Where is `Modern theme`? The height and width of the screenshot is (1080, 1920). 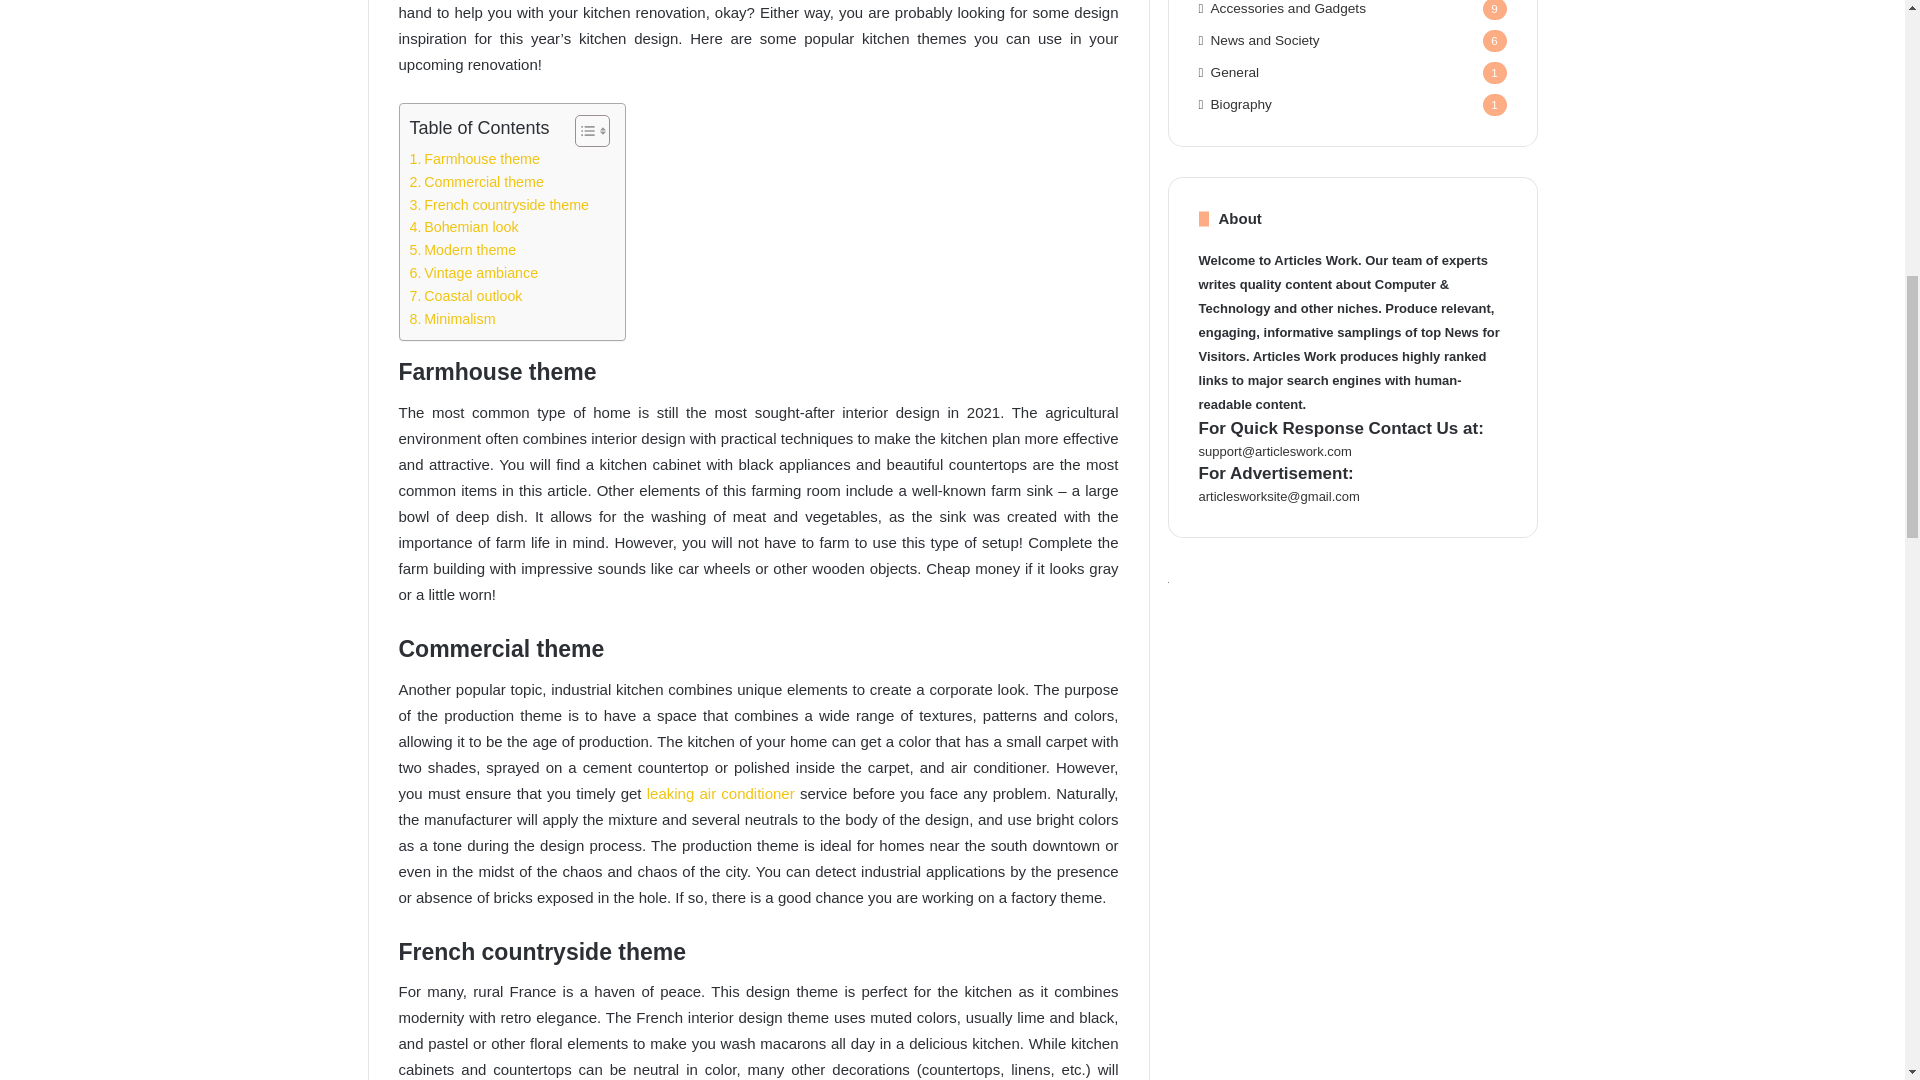 Modern theme is located at coordinates (463, 250).